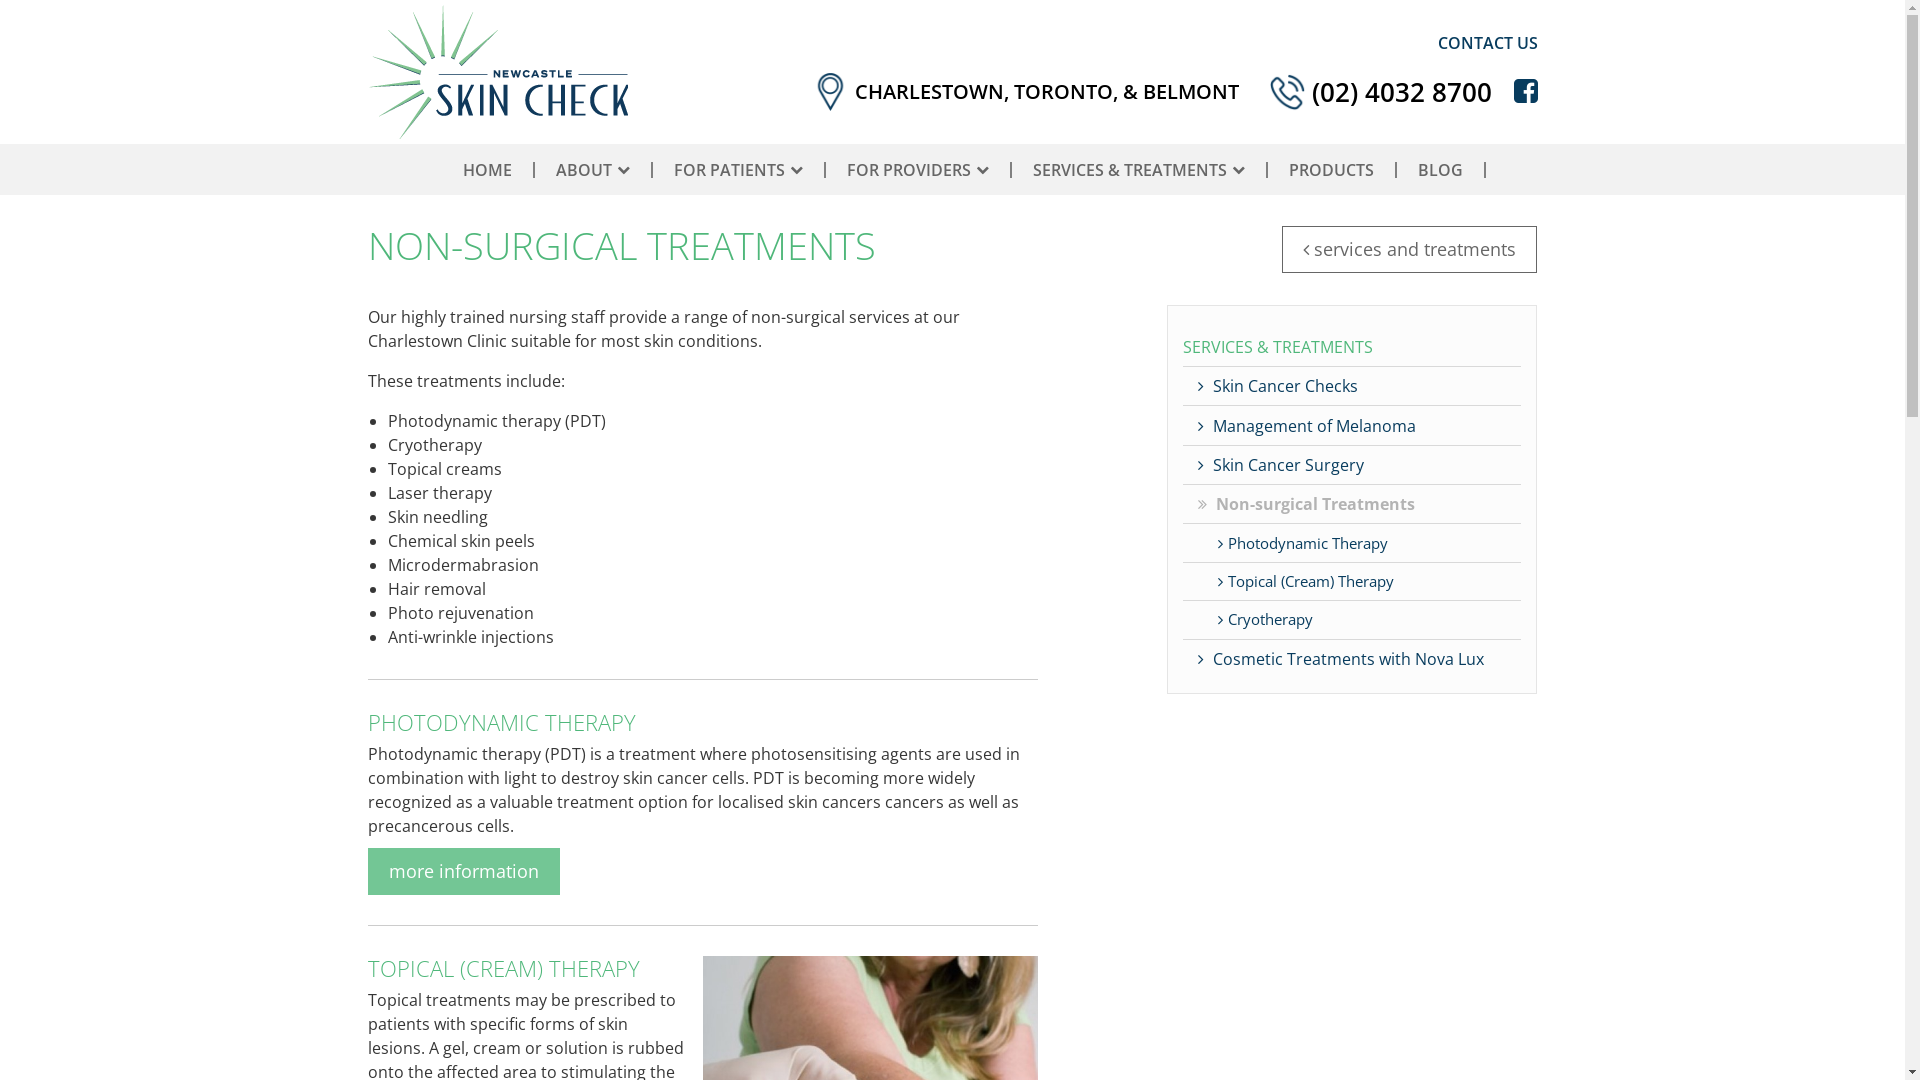 Image resolution: width=1920 pixels, height=1080 pixels. Describe the element at coordinates (1024, 92) in the screenshot. I see `CHARLESTOWN TORONTO BELMONT` at that location.